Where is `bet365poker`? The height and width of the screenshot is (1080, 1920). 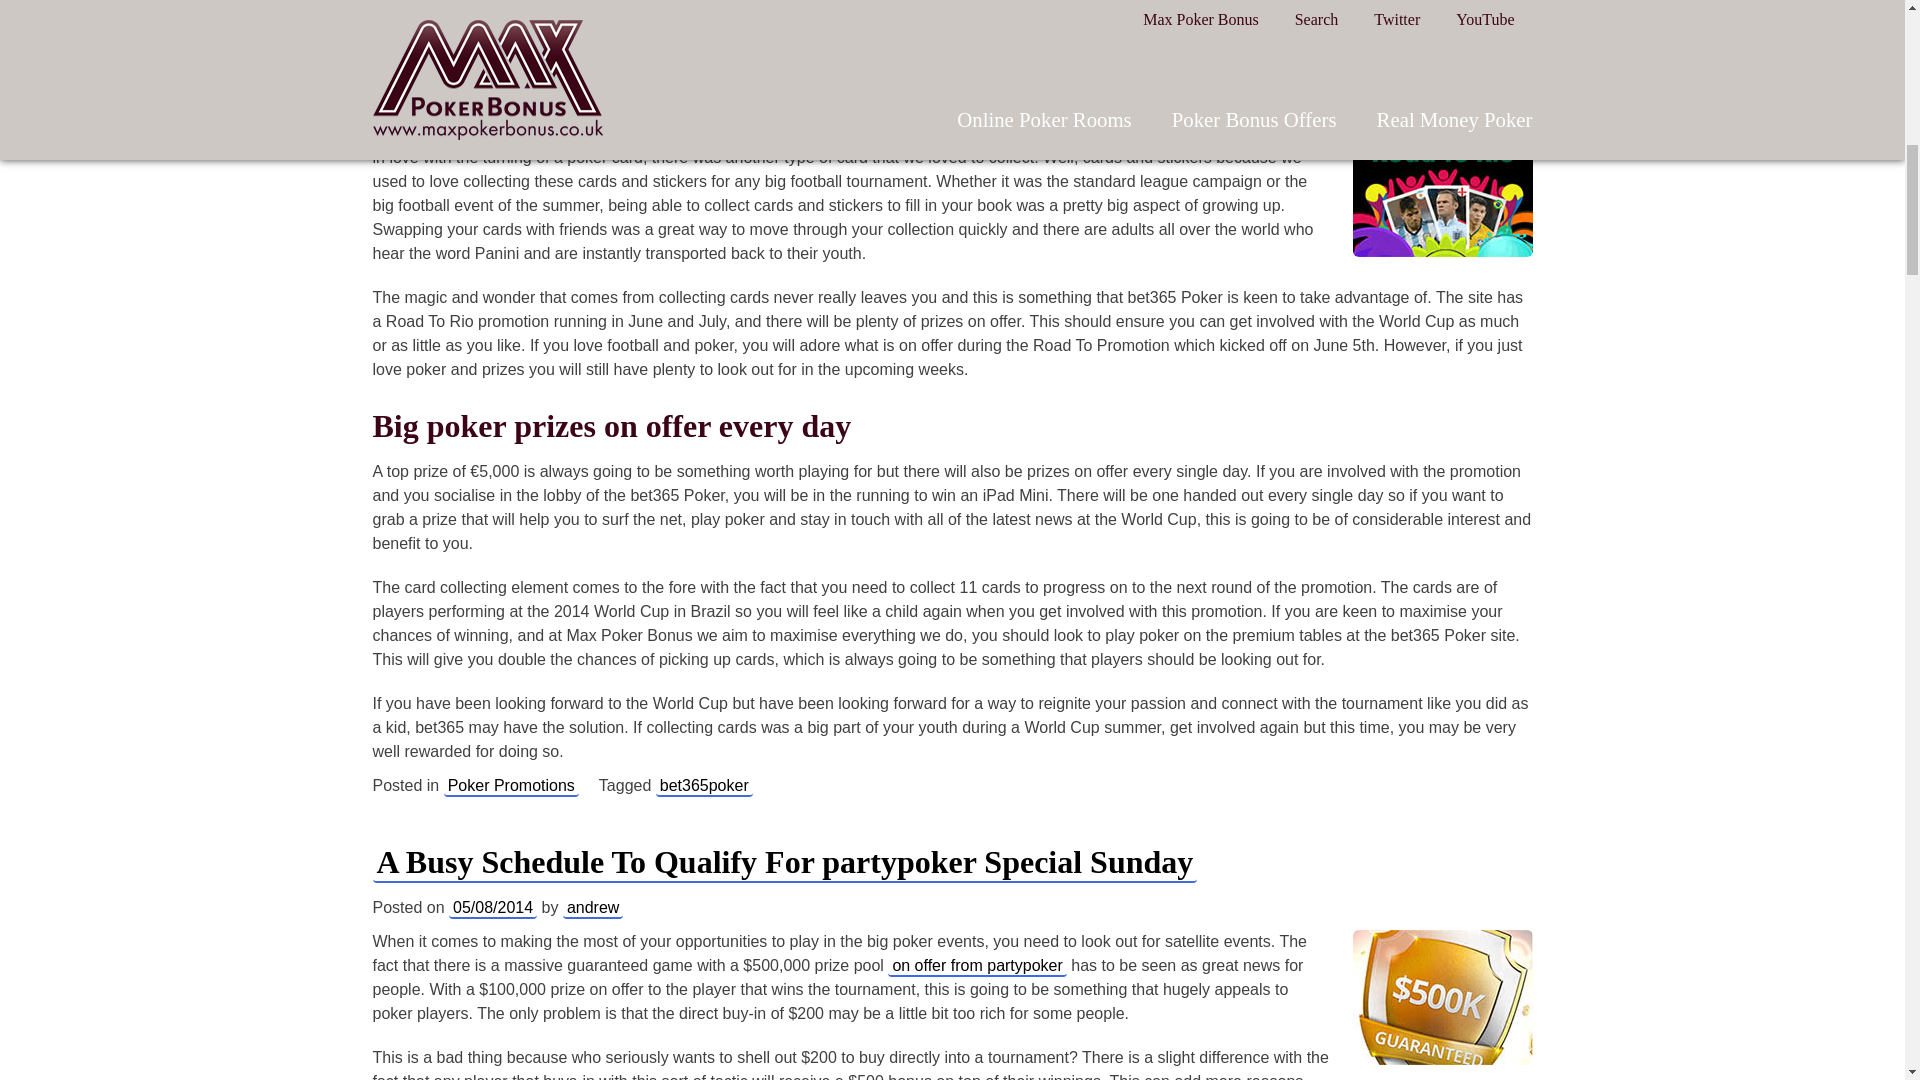
bet365poker is located at coordinates (704, 786).